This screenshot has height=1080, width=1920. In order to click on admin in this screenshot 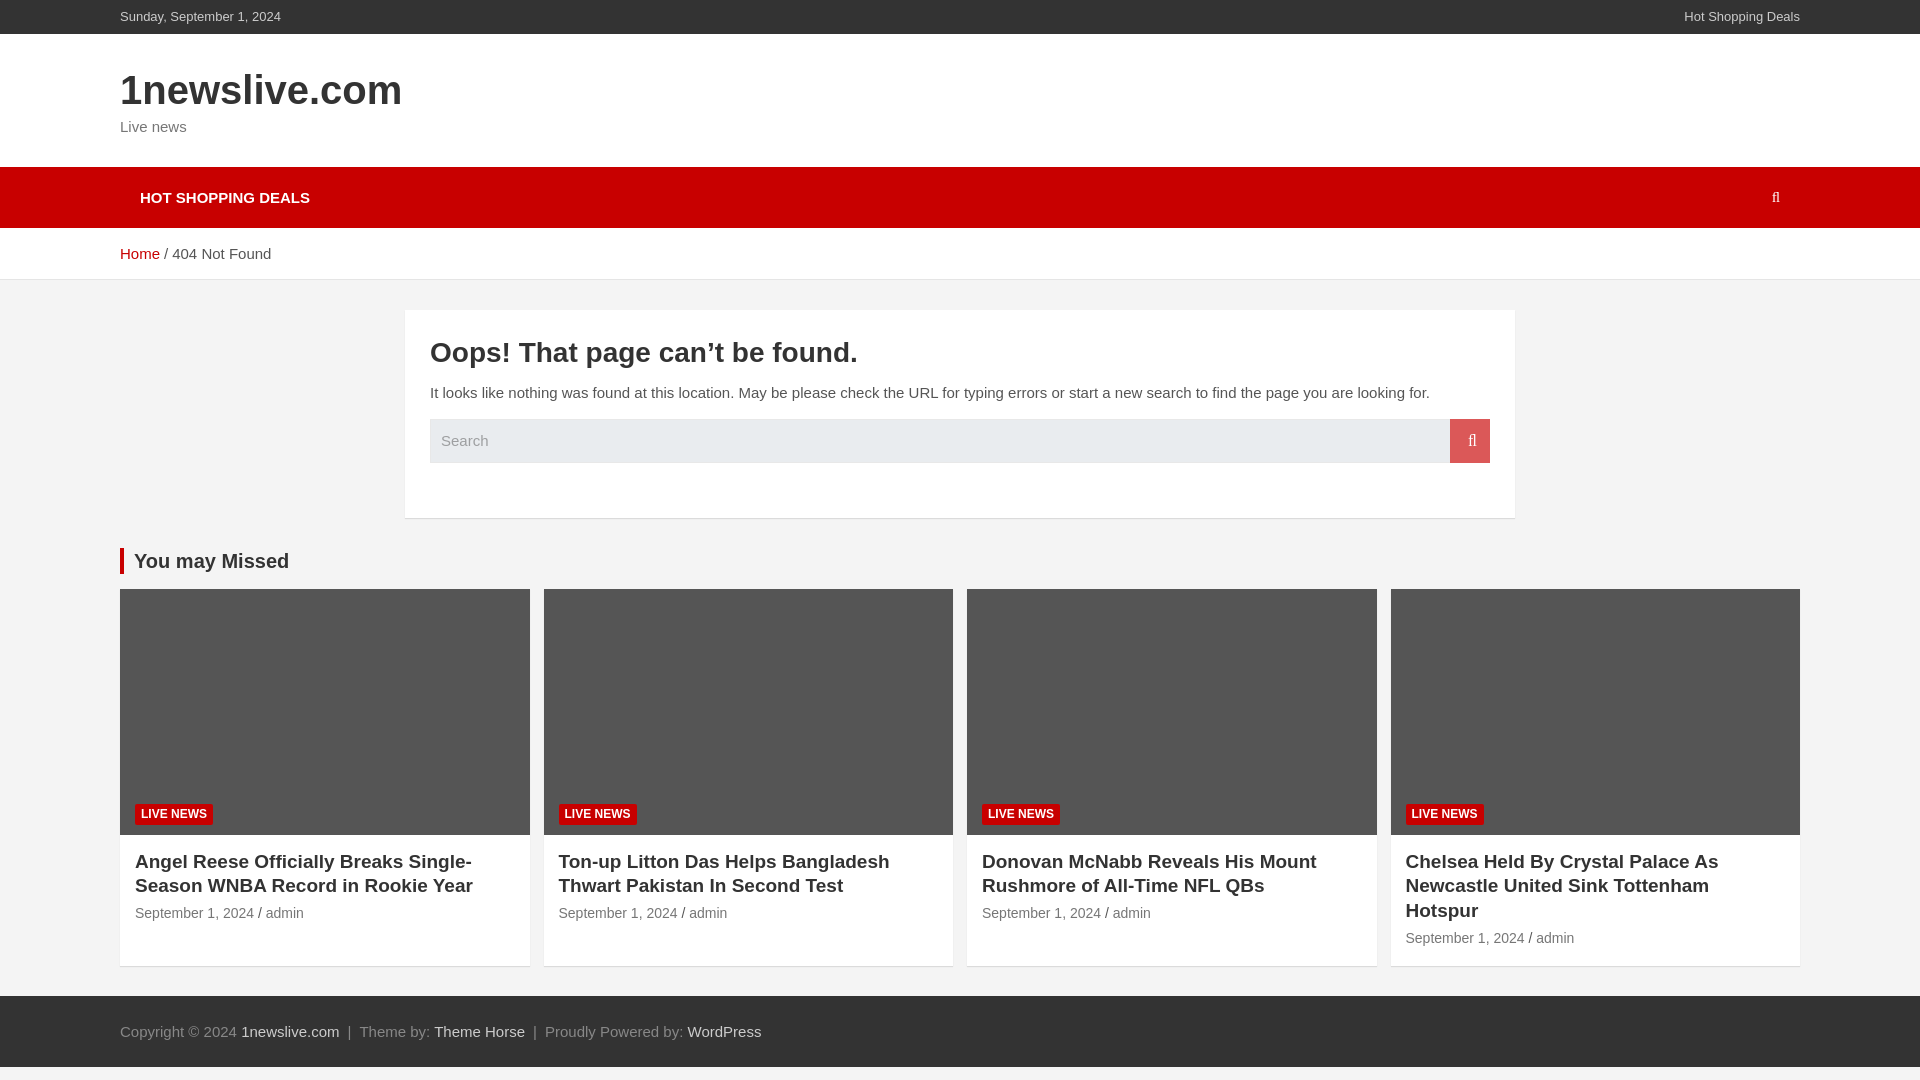, I will do `click(708, 913)`.